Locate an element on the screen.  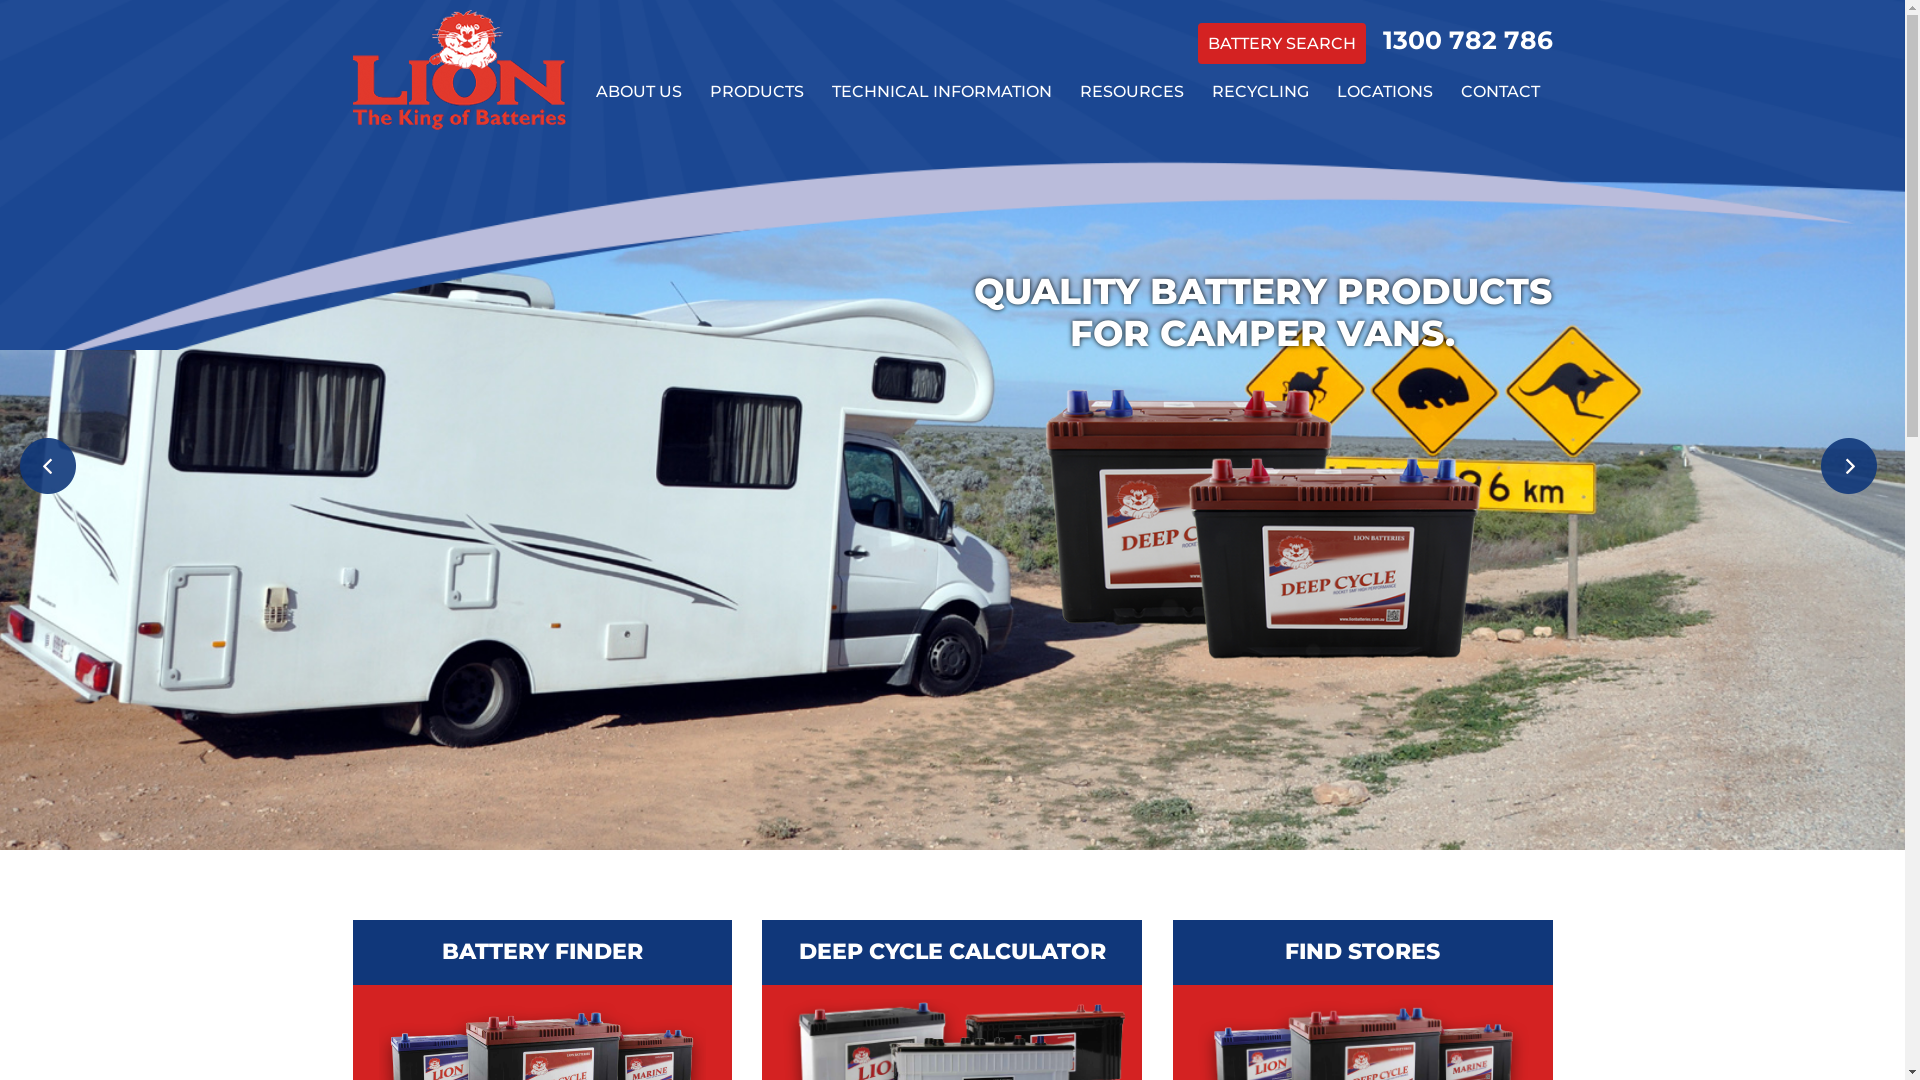
TERMS AND CONDITIONS is located at coordinates (1131, 192).